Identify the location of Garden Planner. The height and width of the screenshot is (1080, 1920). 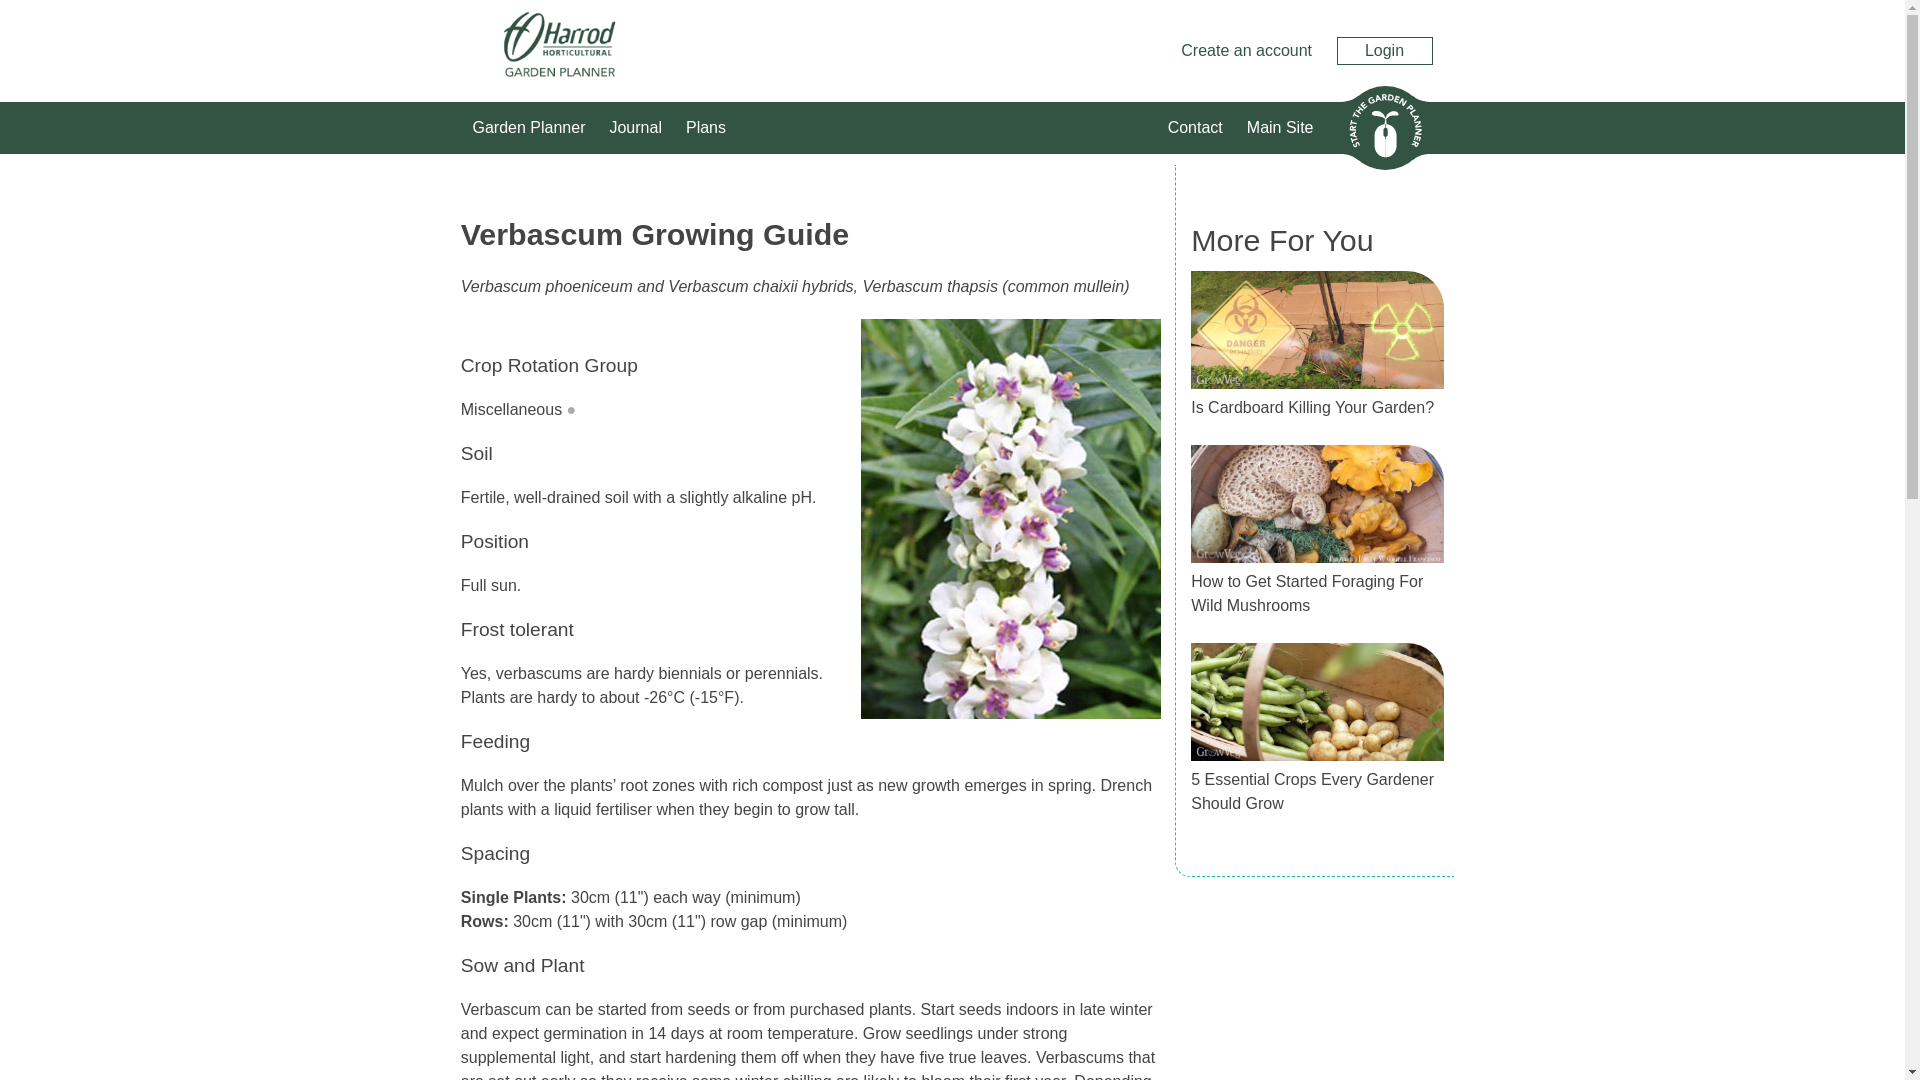
(528, 128).